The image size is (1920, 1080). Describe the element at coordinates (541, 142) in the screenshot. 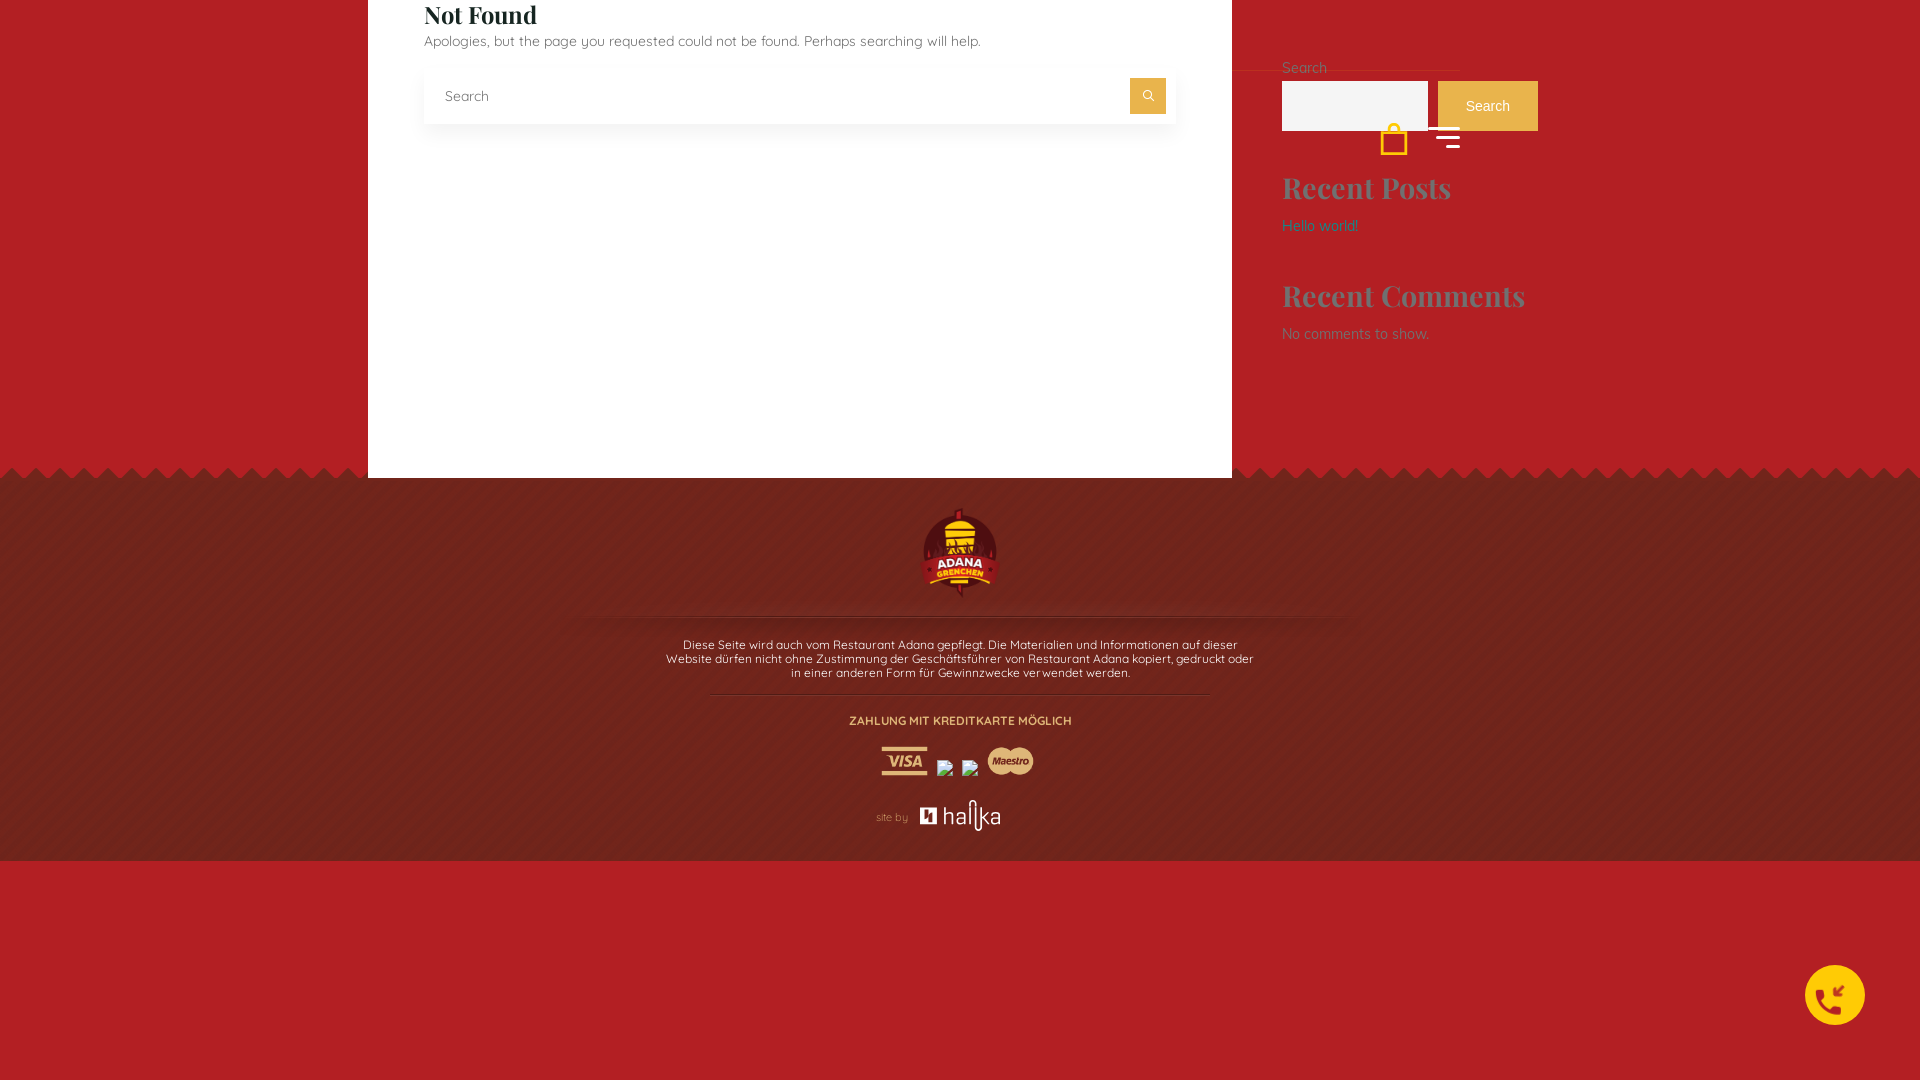

I see `032 652 07 37` at that location.